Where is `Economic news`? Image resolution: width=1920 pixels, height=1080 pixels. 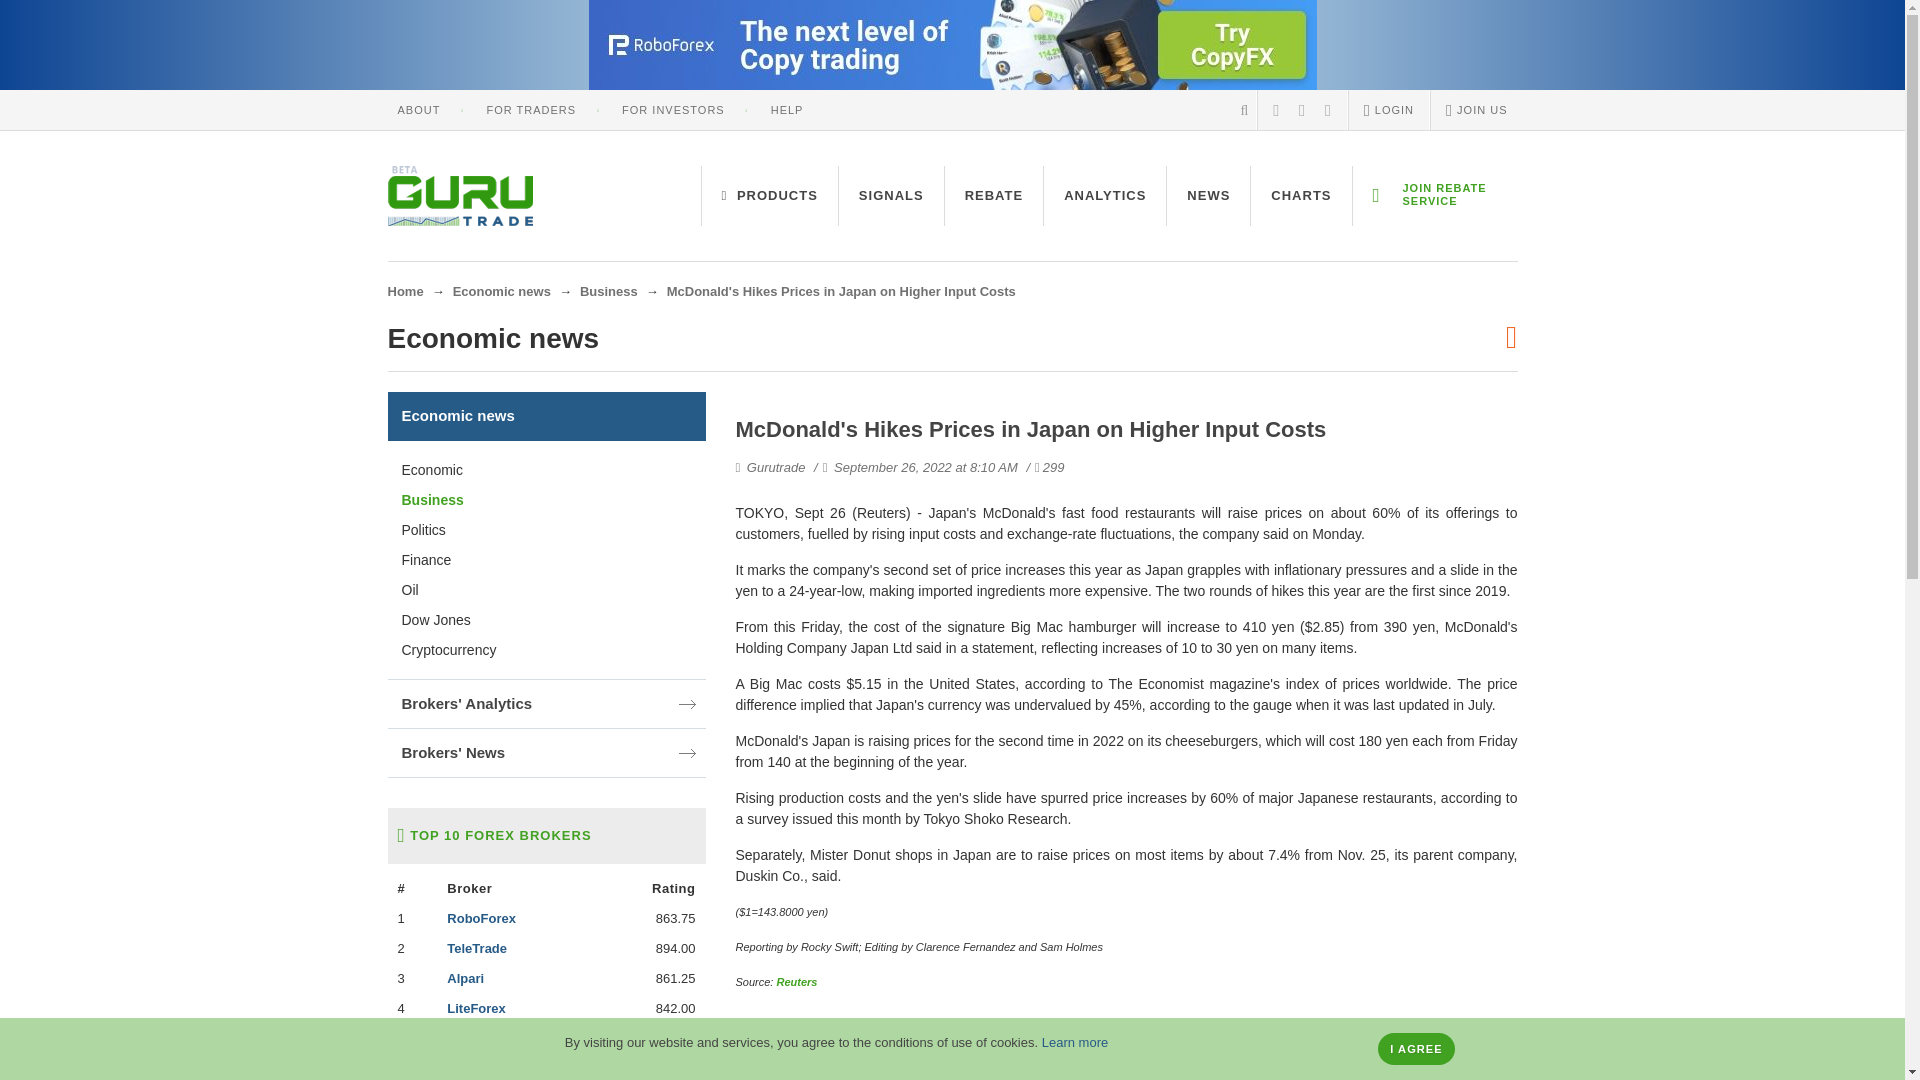
Economic news is located at coordinates (502, 292).